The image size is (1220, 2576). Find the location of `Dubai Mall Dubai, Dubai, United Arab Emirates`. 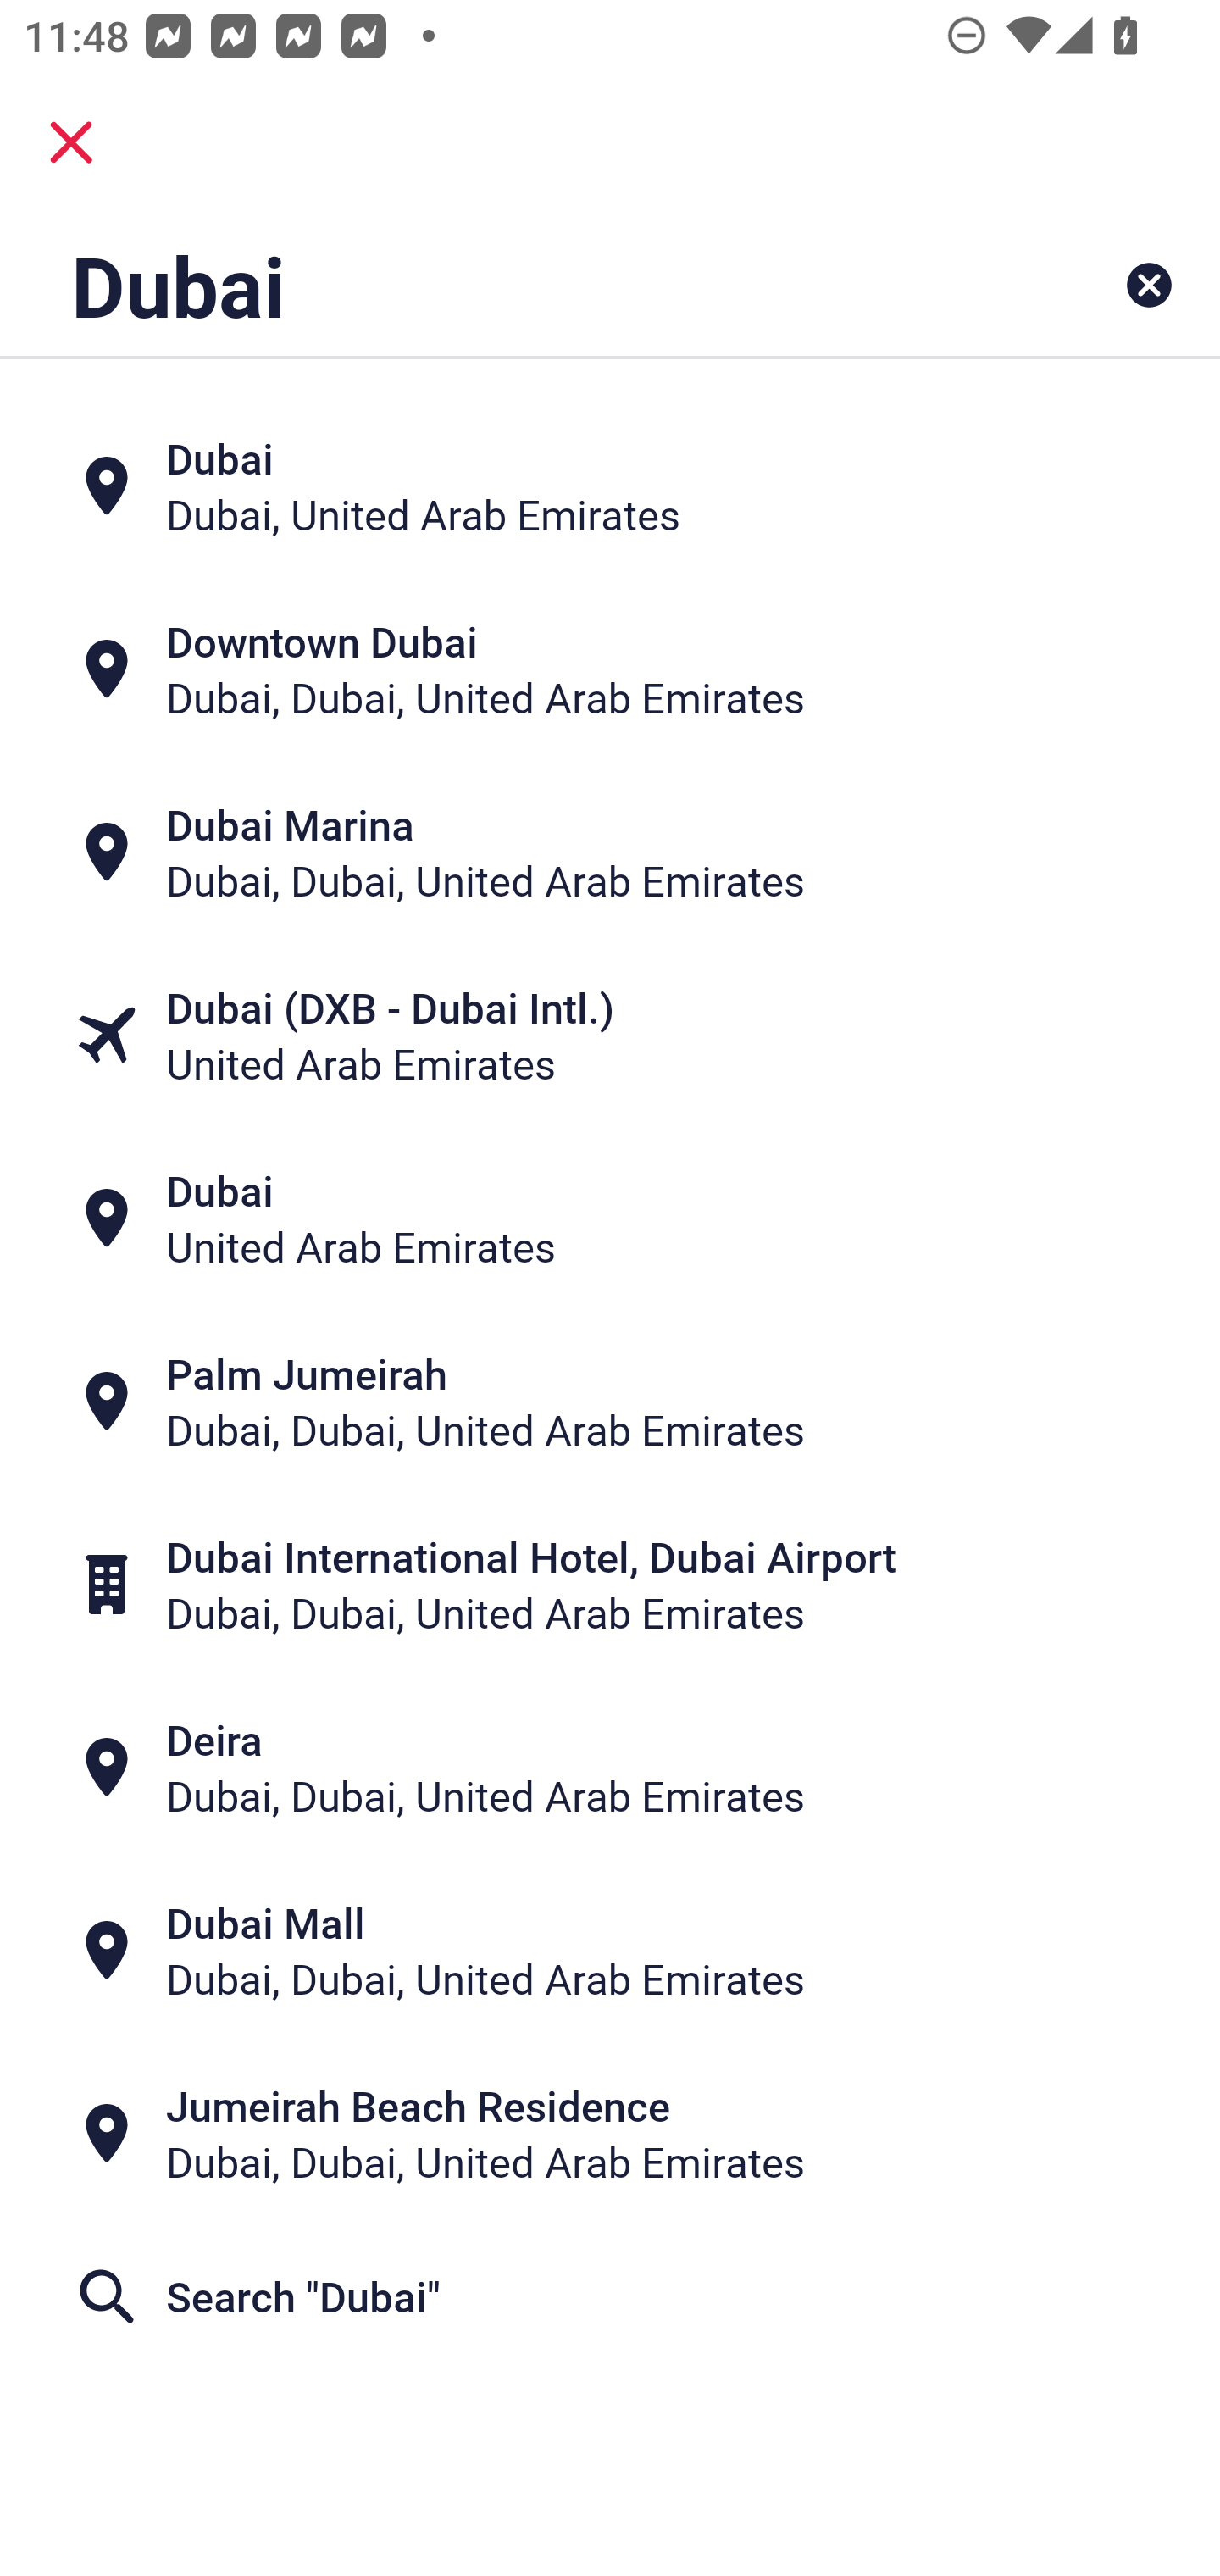

Dubai Mall Dubai, Dubai, United Arab Emirates is located at coordinates (610, 1951).